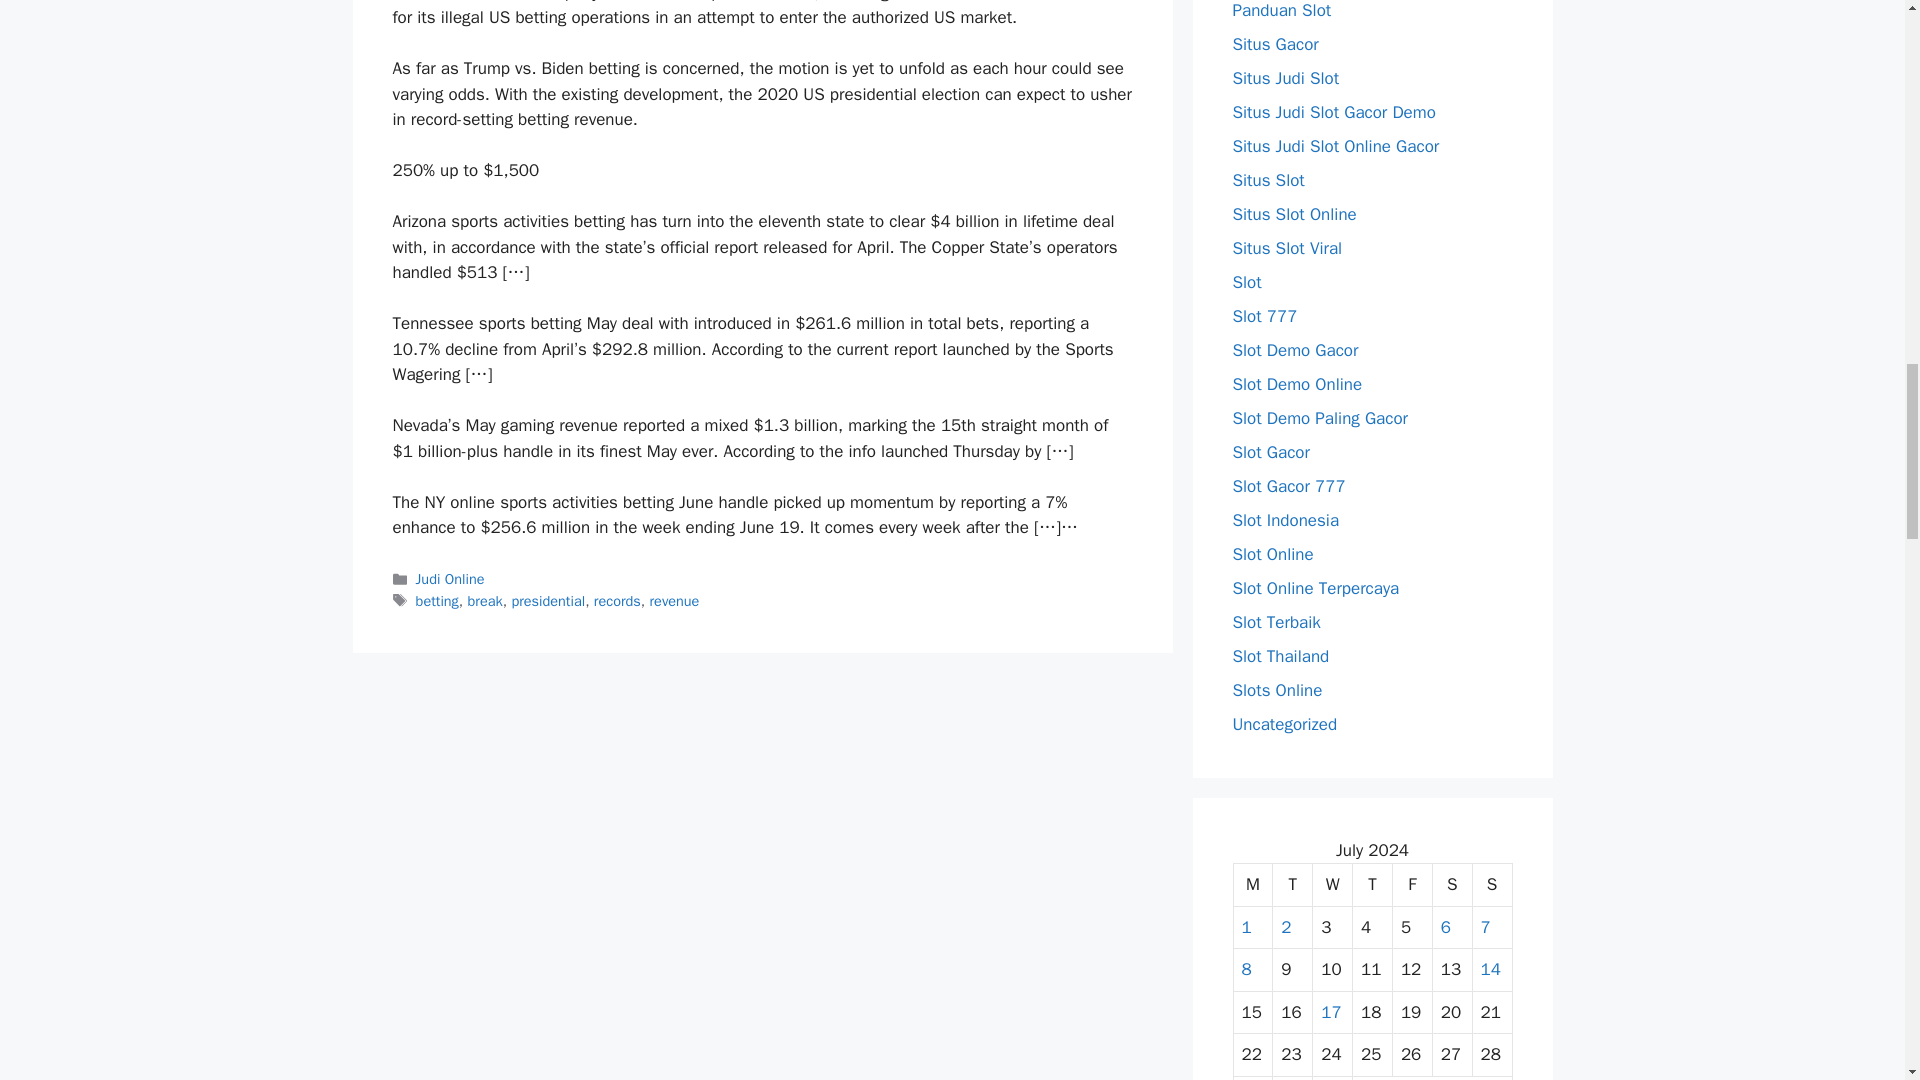 Image resolution: width=1920 pixels, height=1080 pixels. What do you see at coordinates (548, 600) in the screenshot?
I see `presidential` at bounding box center [548, 600].